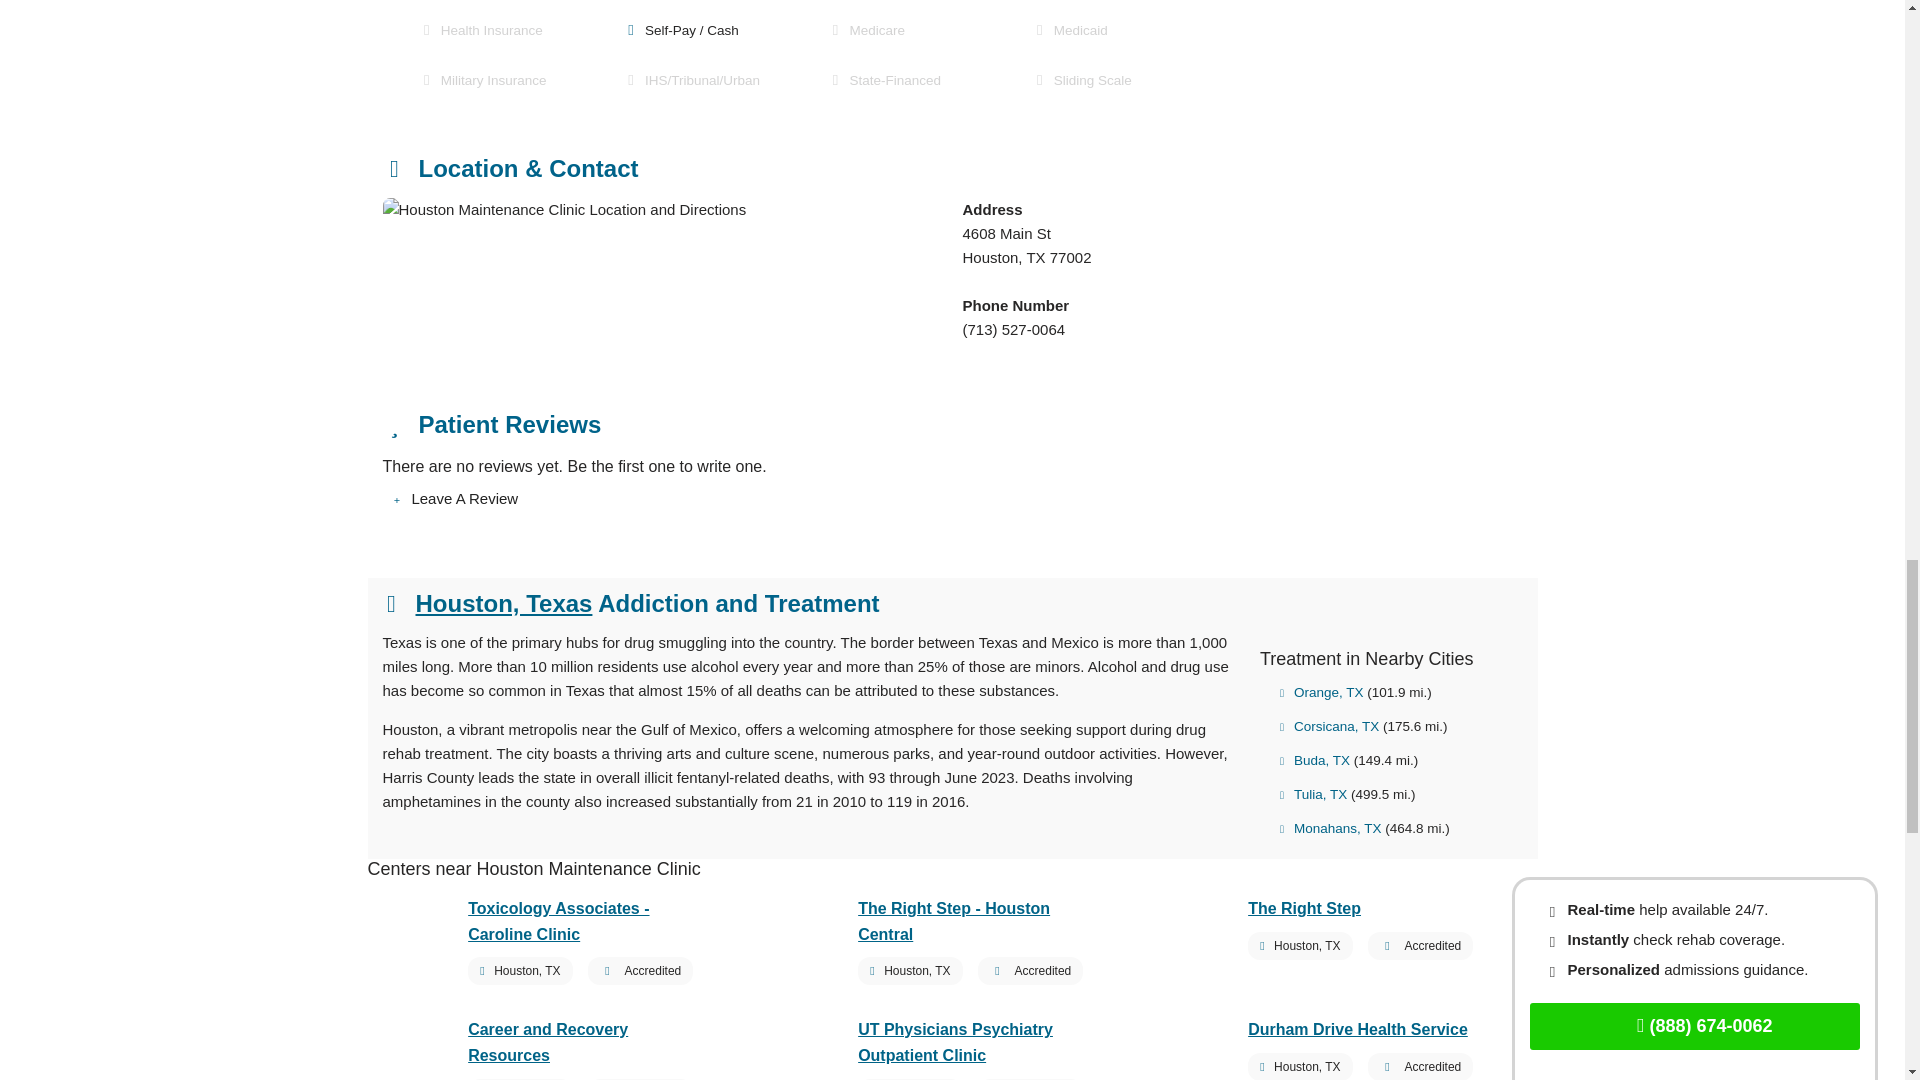 This screenshot has height=1080, width=1920. Describe the element at coordinates (1322, 692) in the screenshot. I see `Orange Drug Rehab and Nearby Alcohol Rehabs in Orange, TX` at that location.